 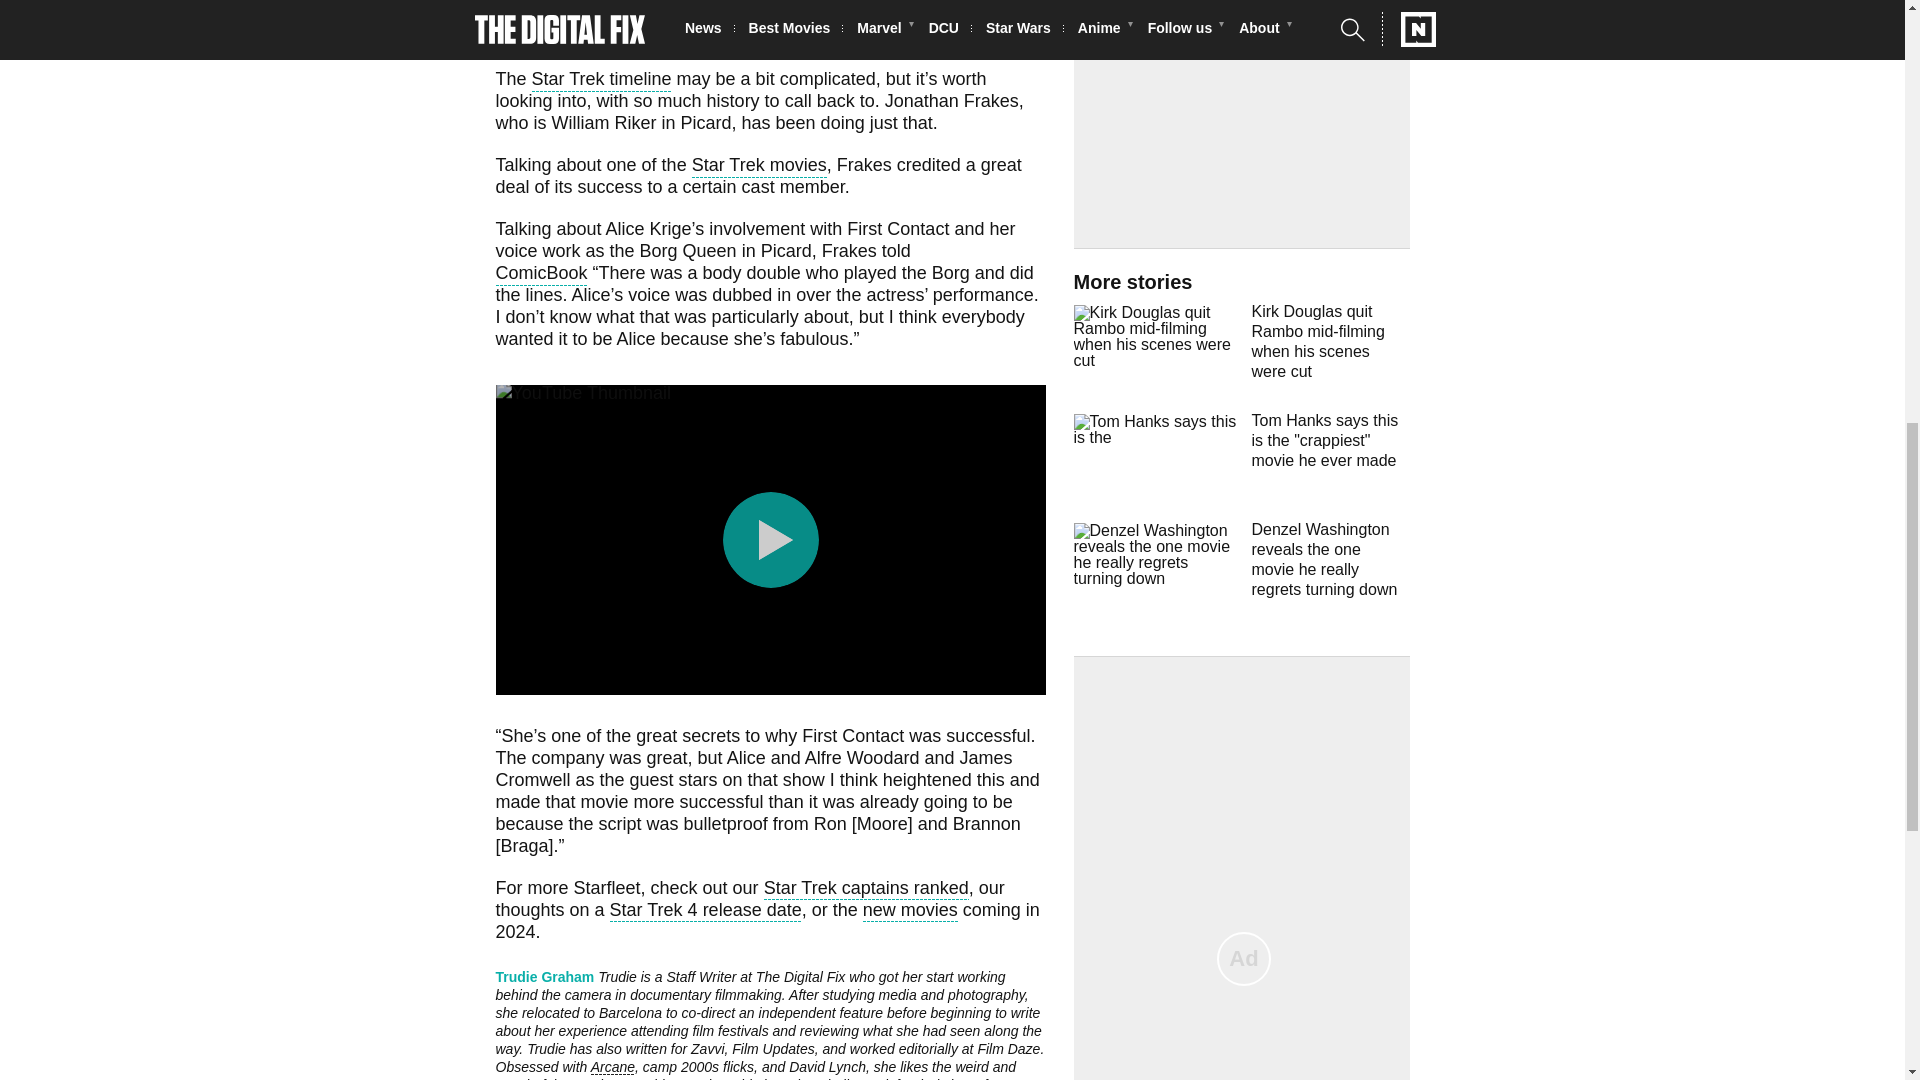 What do you see at coordinates (759, 168) in the screenshot?
I see `Star Trek movies` at bounding box center [759, 168].